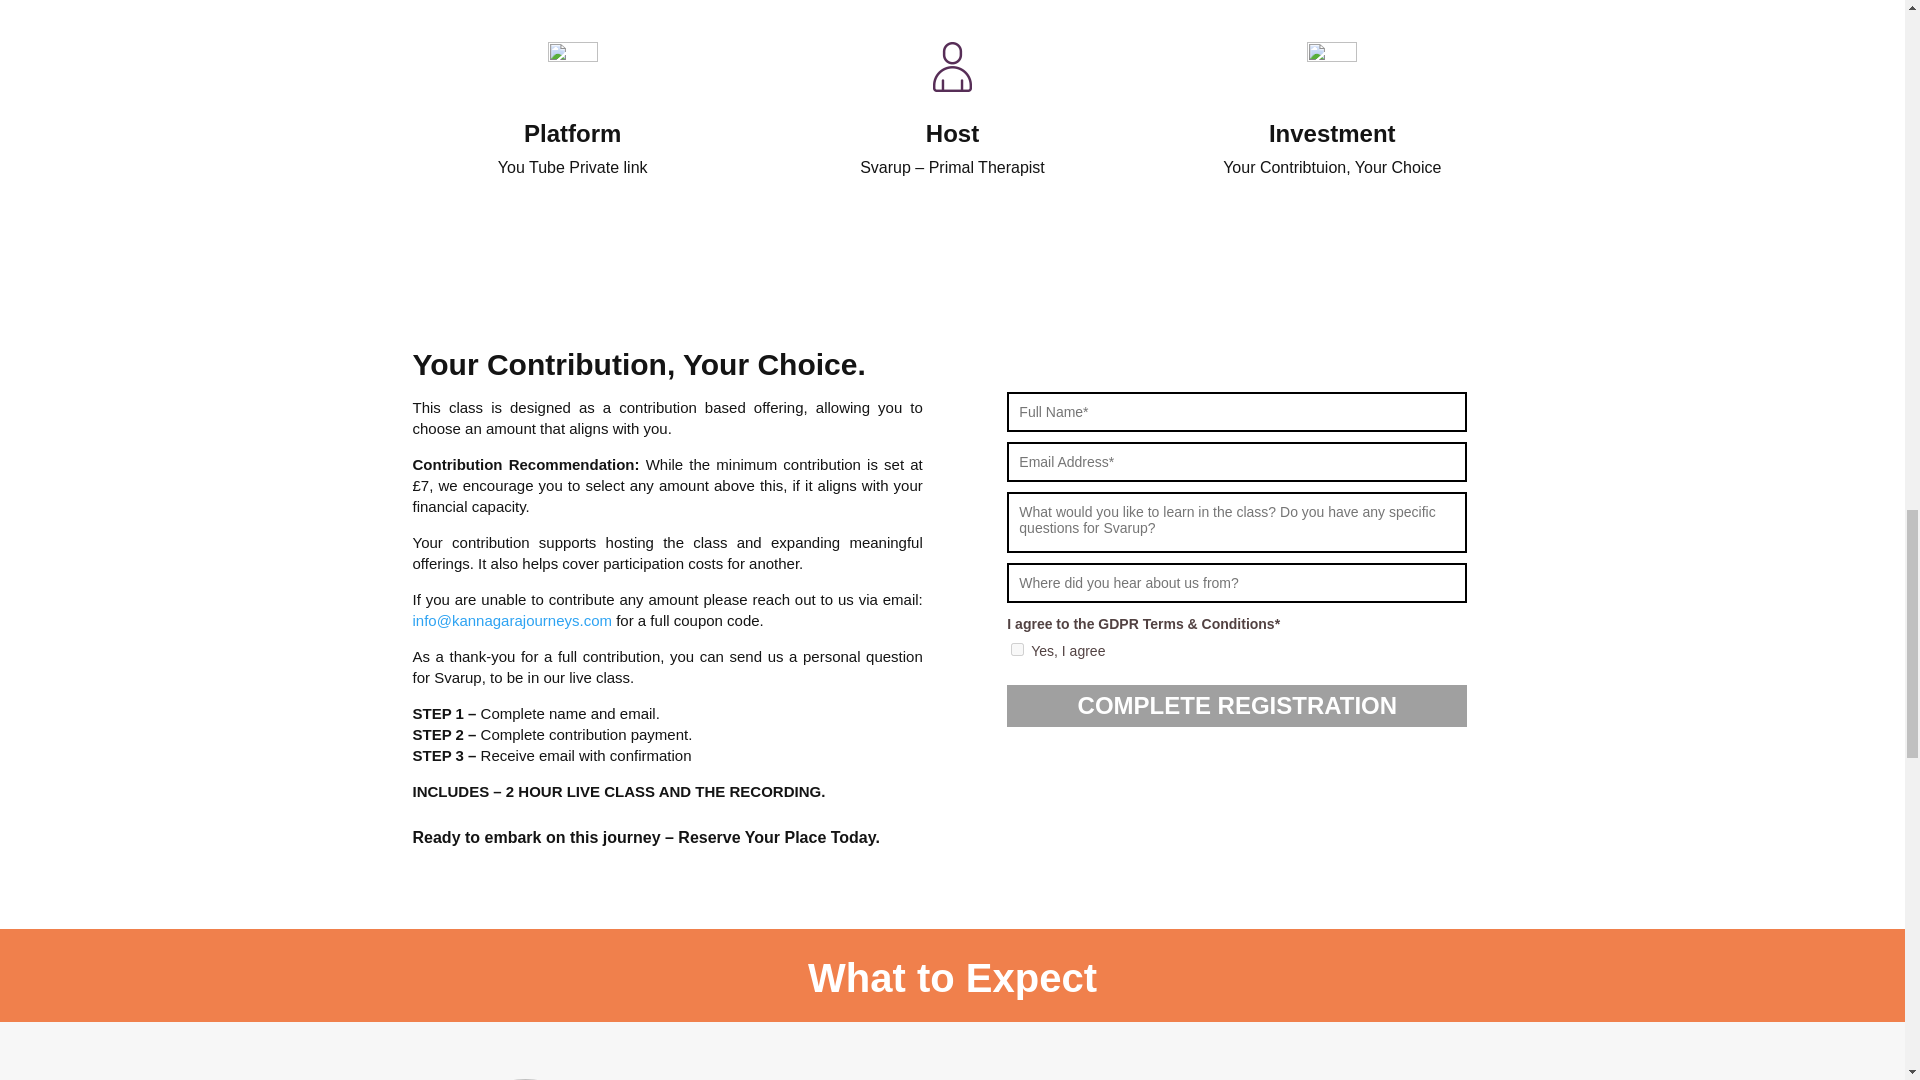  I want to click on Zoom-Live-Class, so click(572, 66).